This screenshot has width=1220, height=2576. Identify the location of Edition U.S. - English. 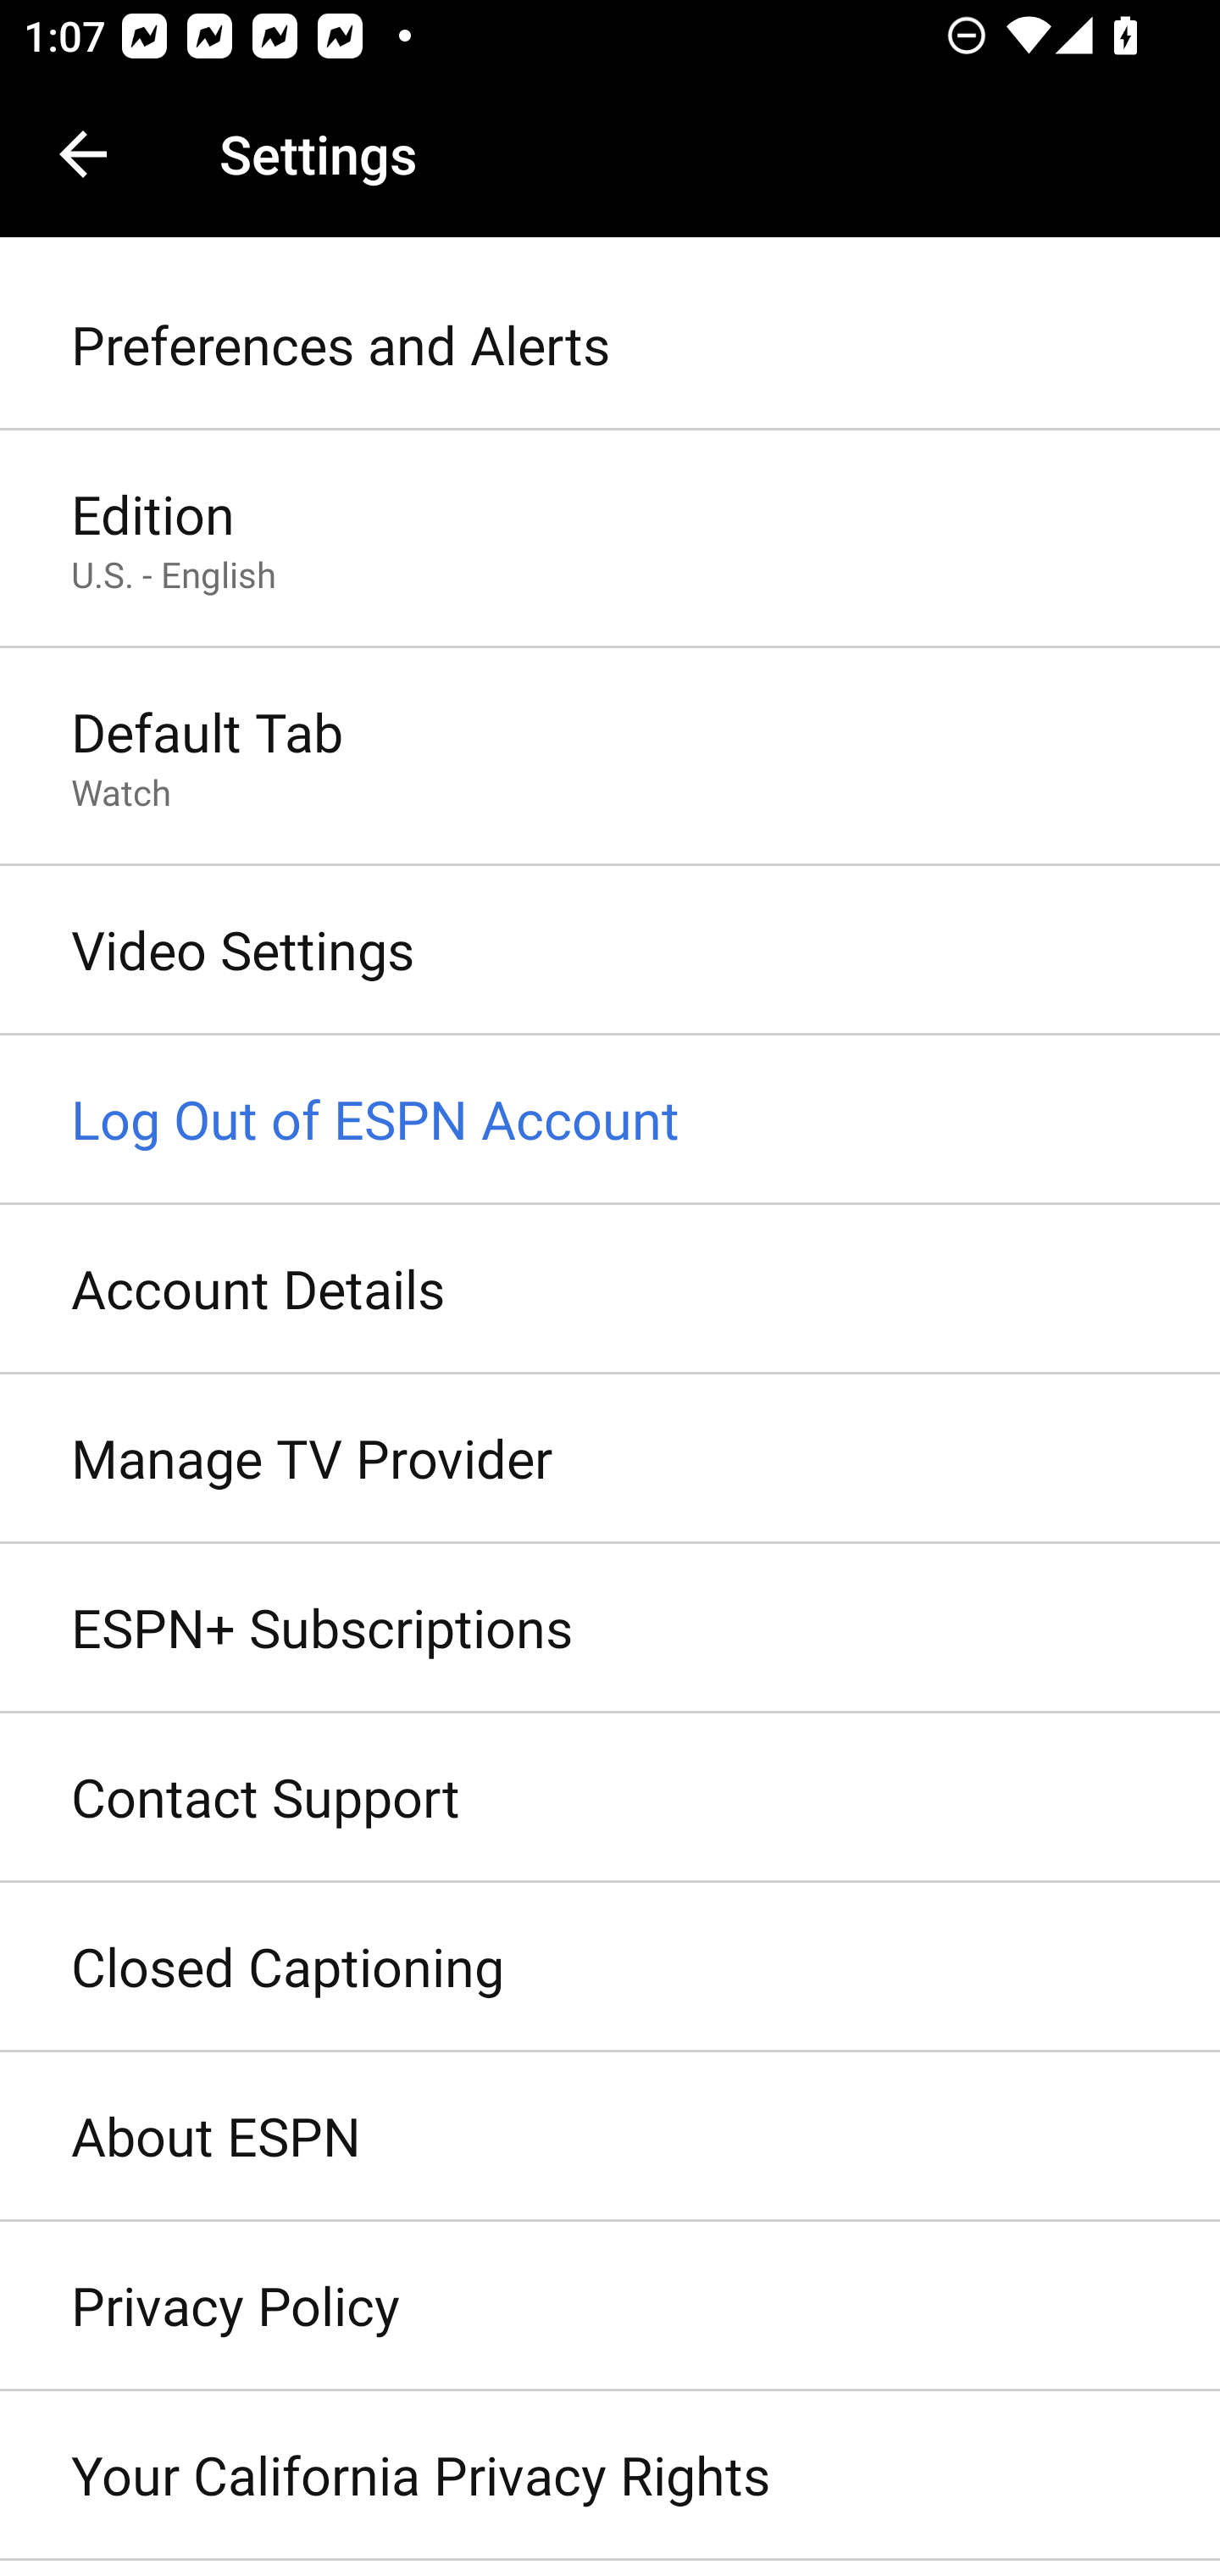
(610, 539).